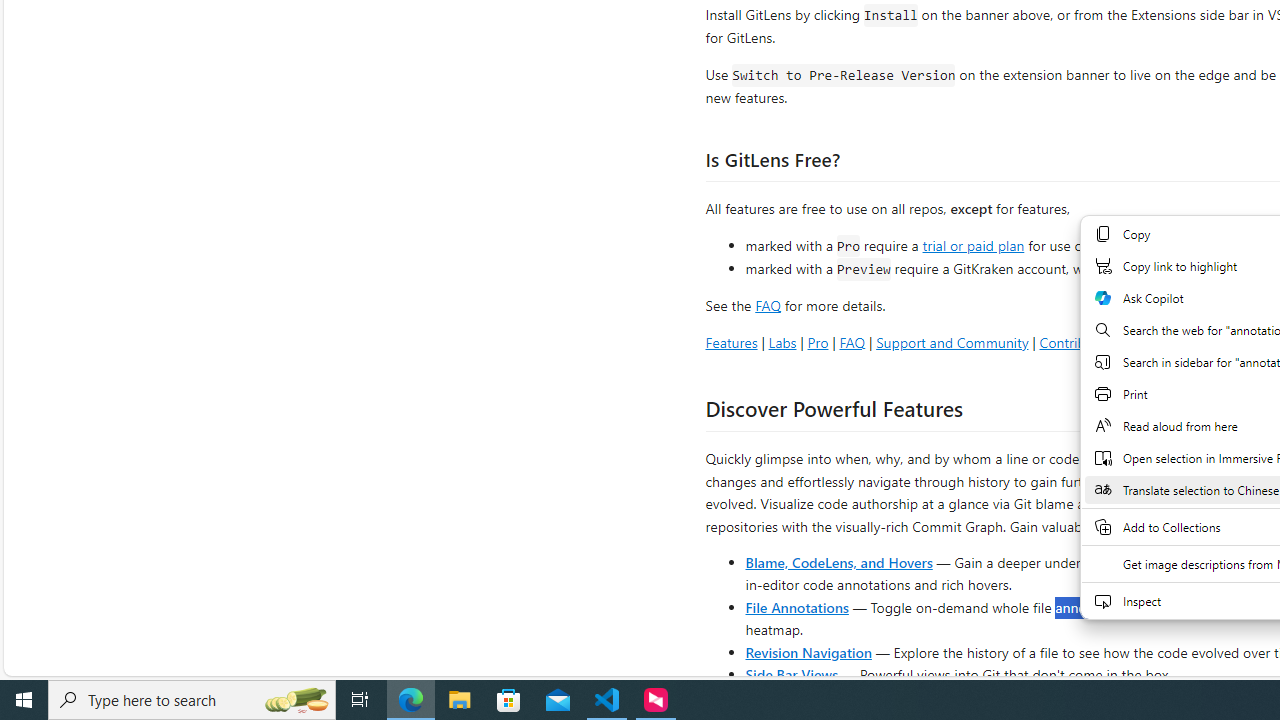  I want to click on FAQ, so click(852, 342).